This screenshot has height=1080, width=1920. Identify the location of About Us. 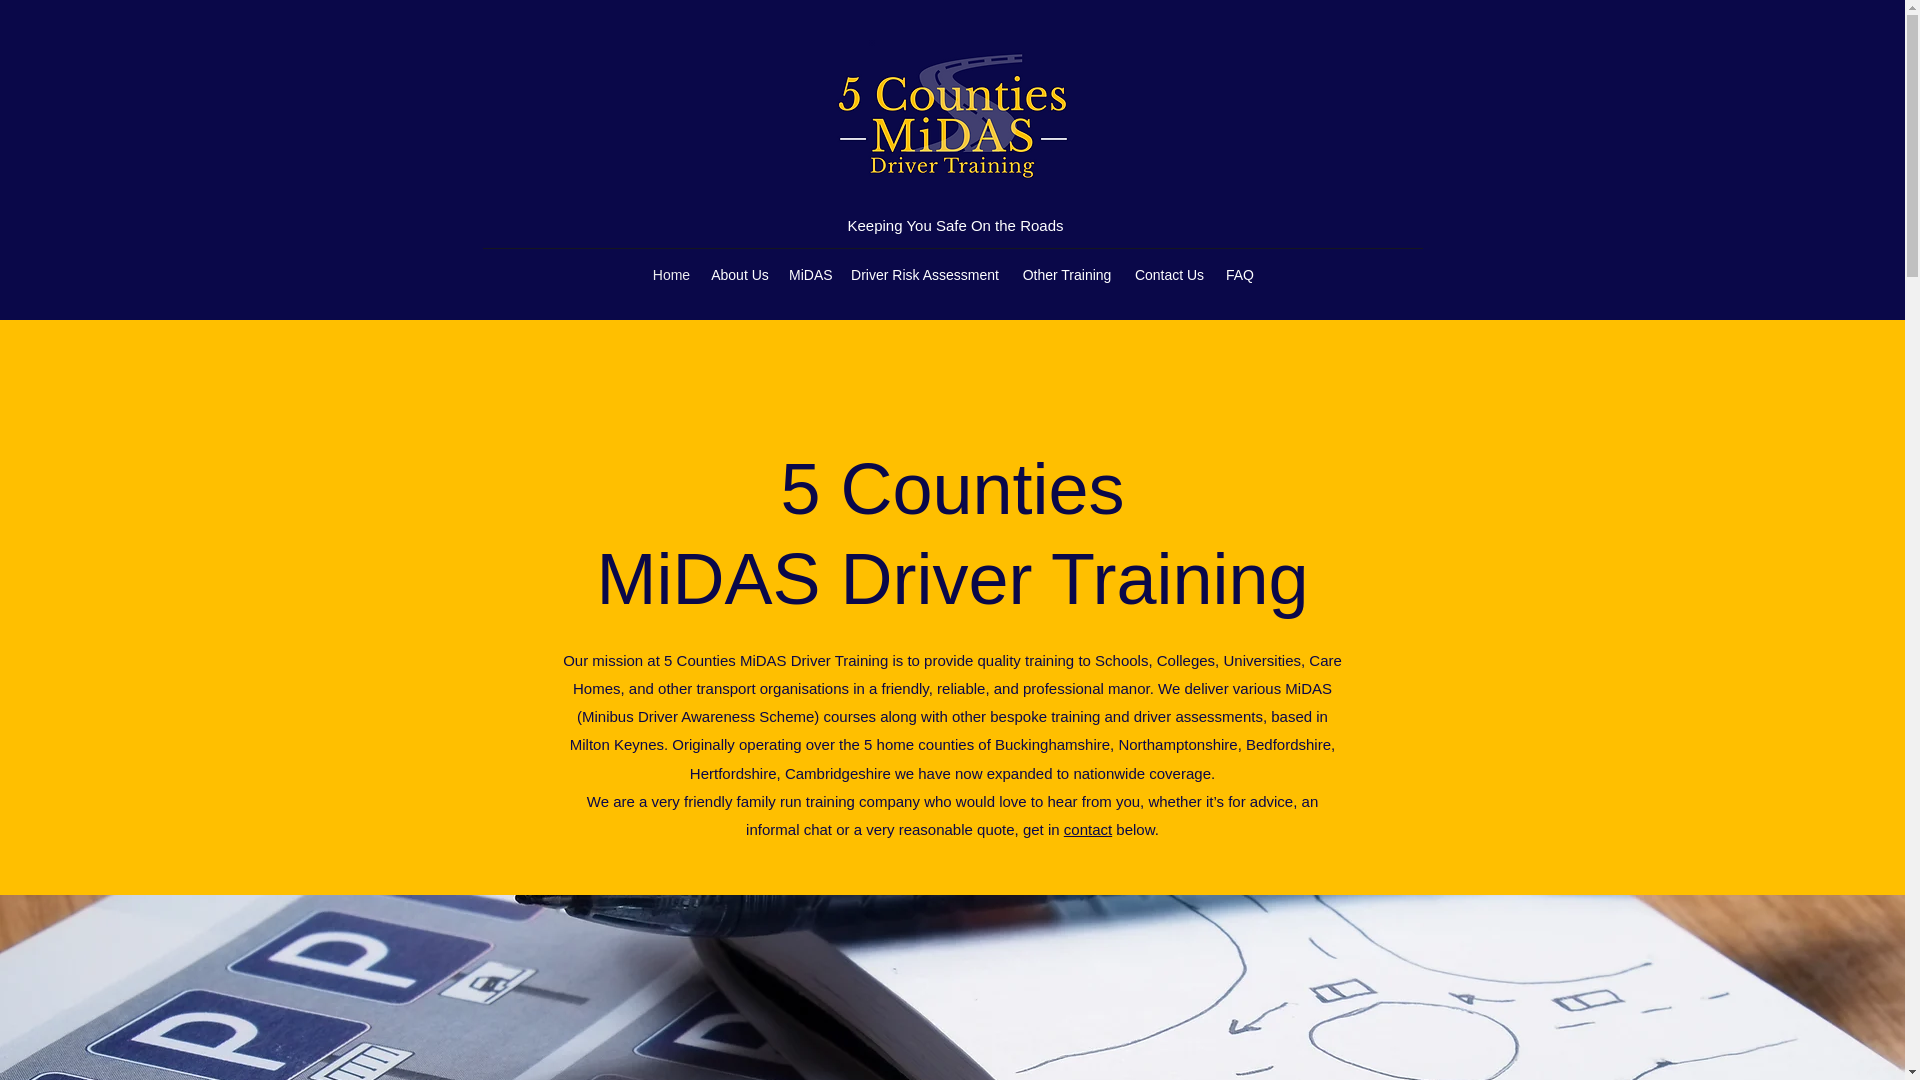
(740, 275).